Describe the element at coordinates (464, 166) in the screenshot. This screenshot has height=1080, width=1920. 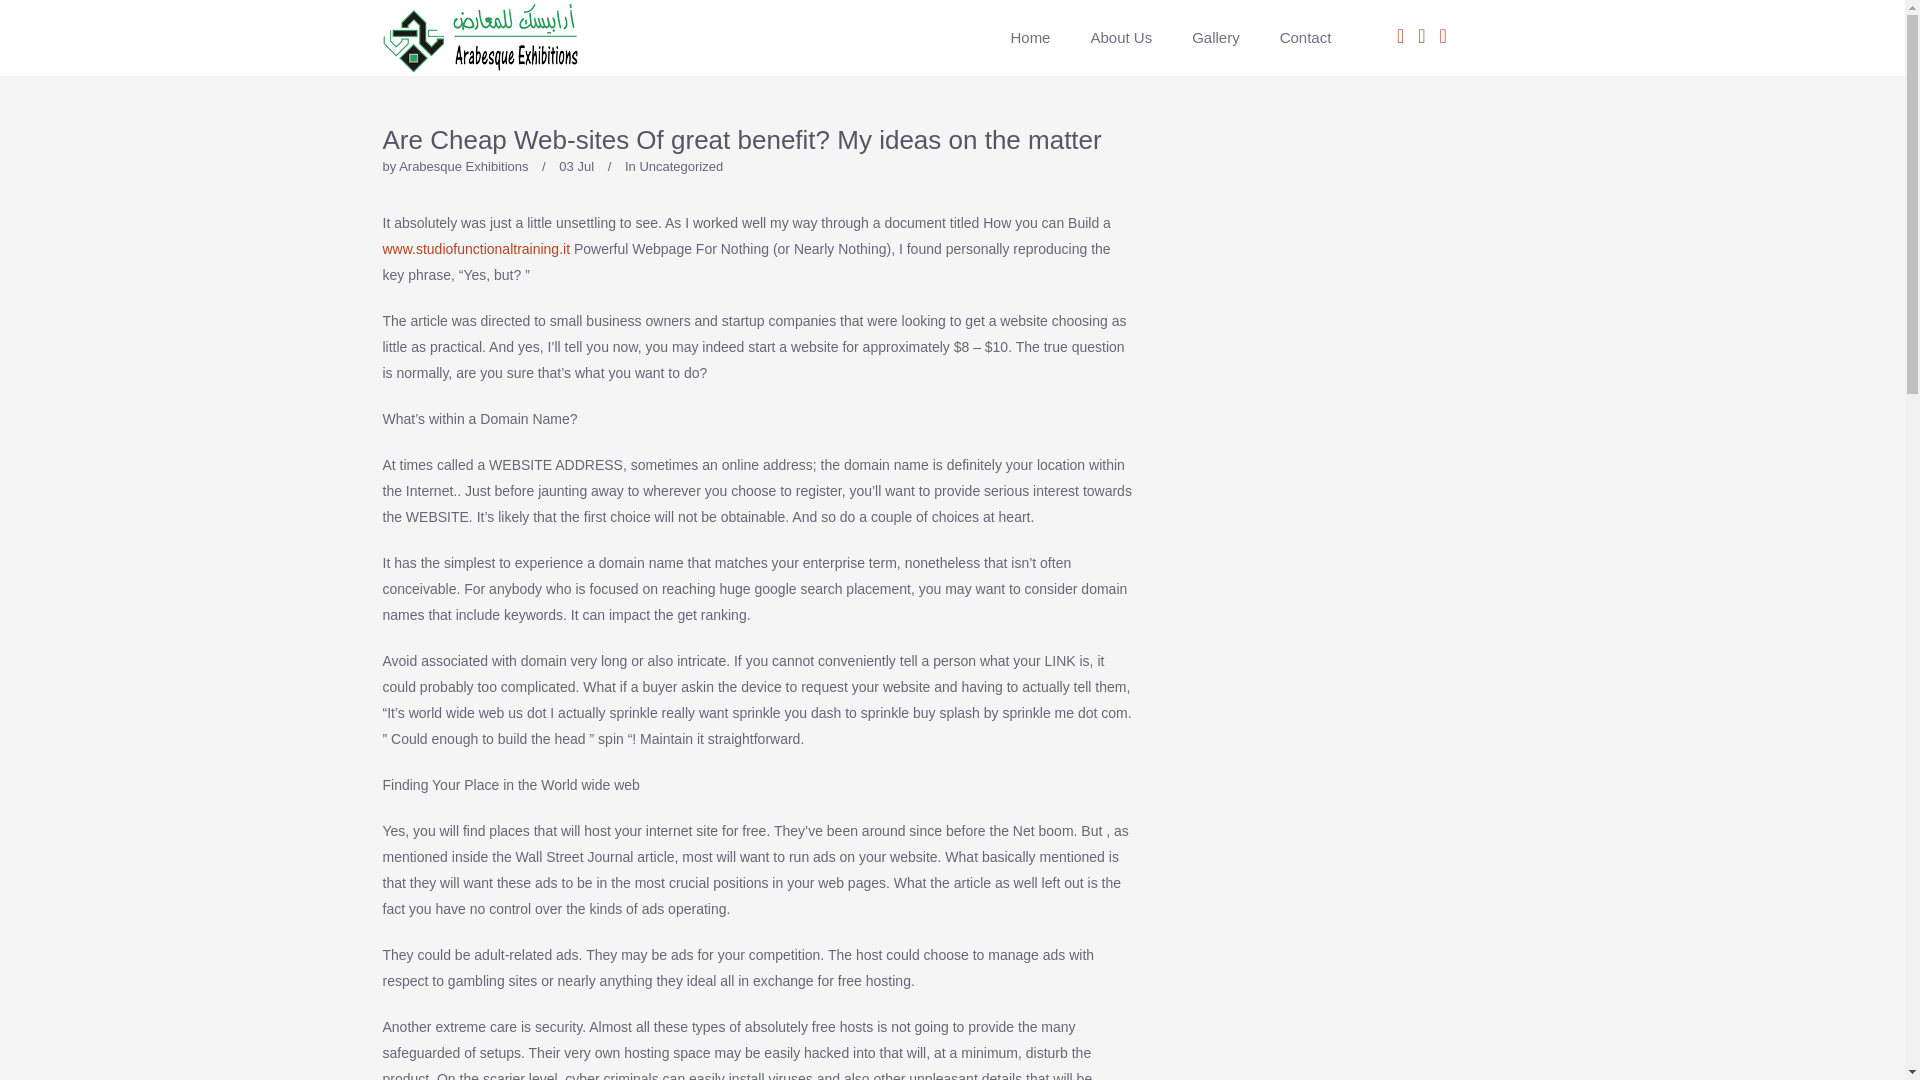
I see `Posts by Arabesque Exhibitions` at that location.